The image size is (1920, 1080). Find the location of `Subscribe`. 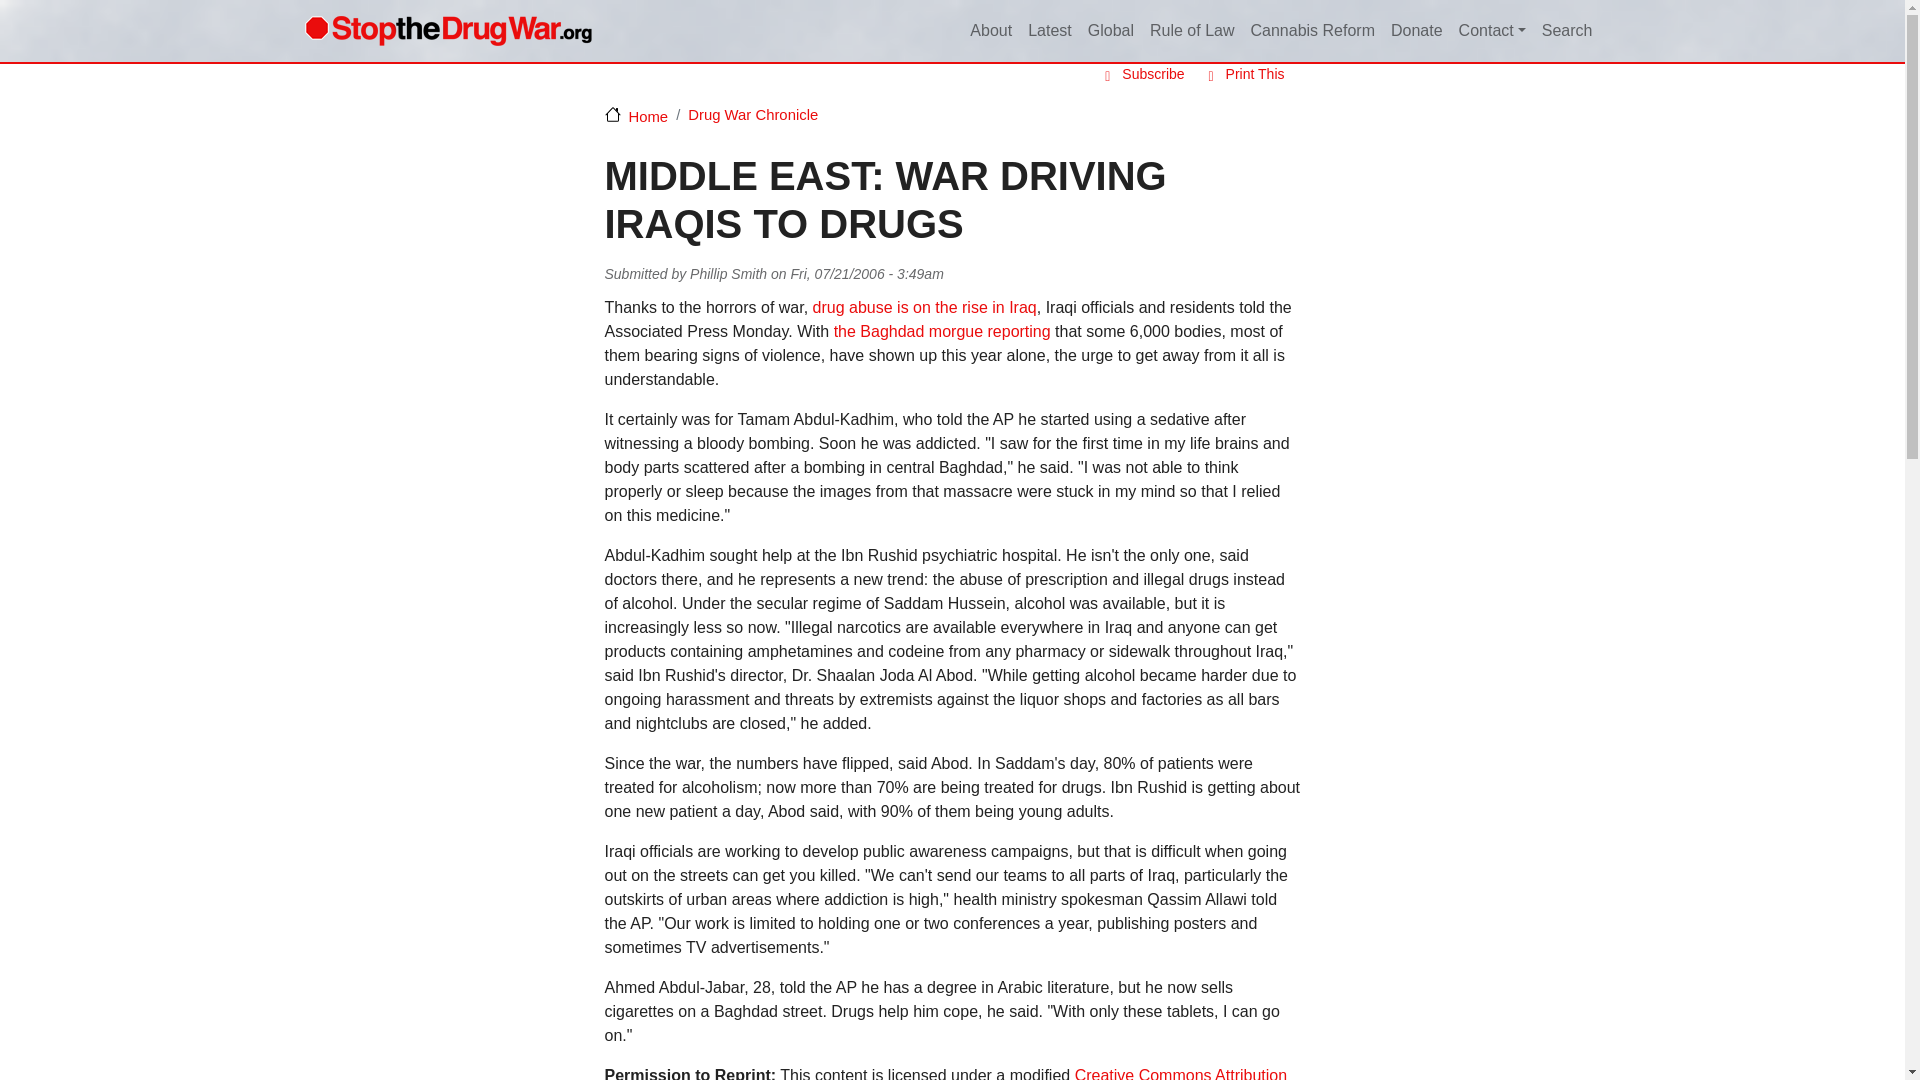

Subscribe is located at coordinates (1140, 74).